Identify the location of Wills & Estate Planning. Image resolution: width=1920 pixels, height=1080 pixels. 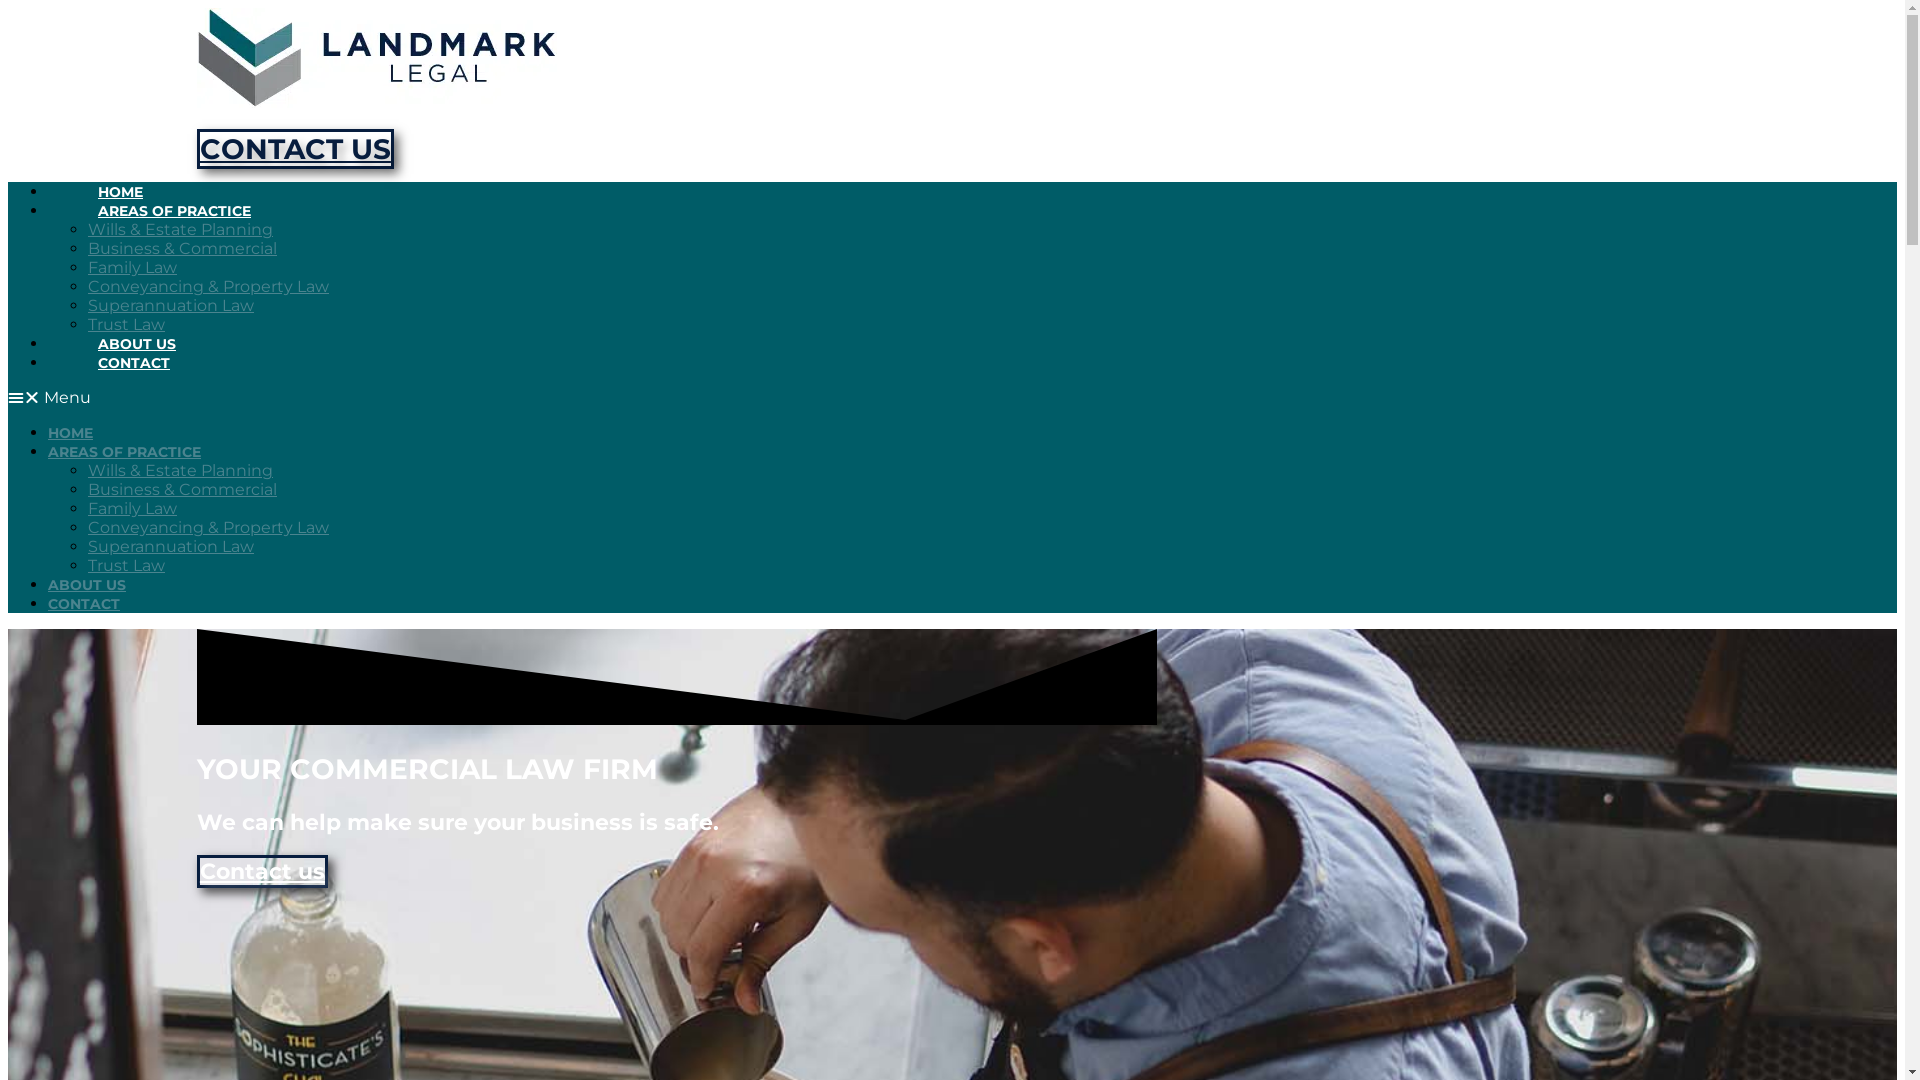
(180, 230).